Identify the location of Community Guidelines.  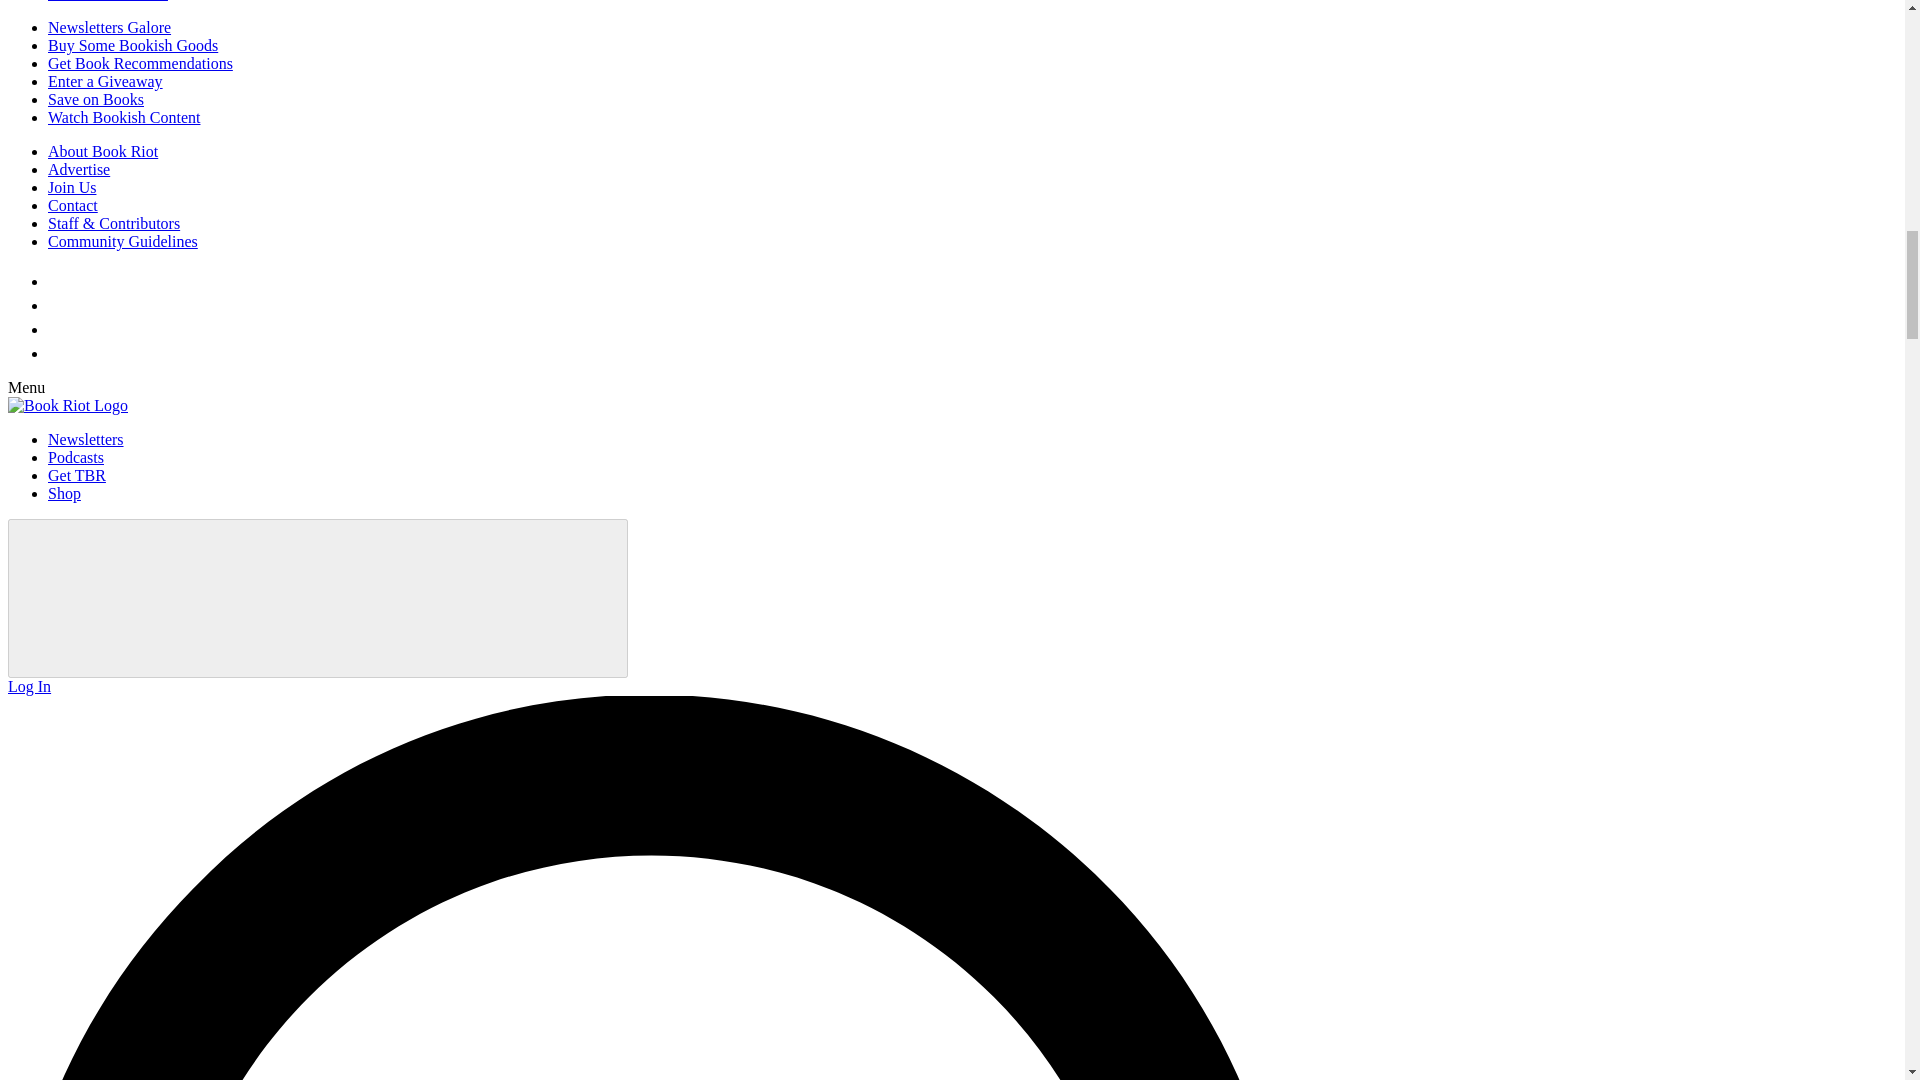
(122, 241).